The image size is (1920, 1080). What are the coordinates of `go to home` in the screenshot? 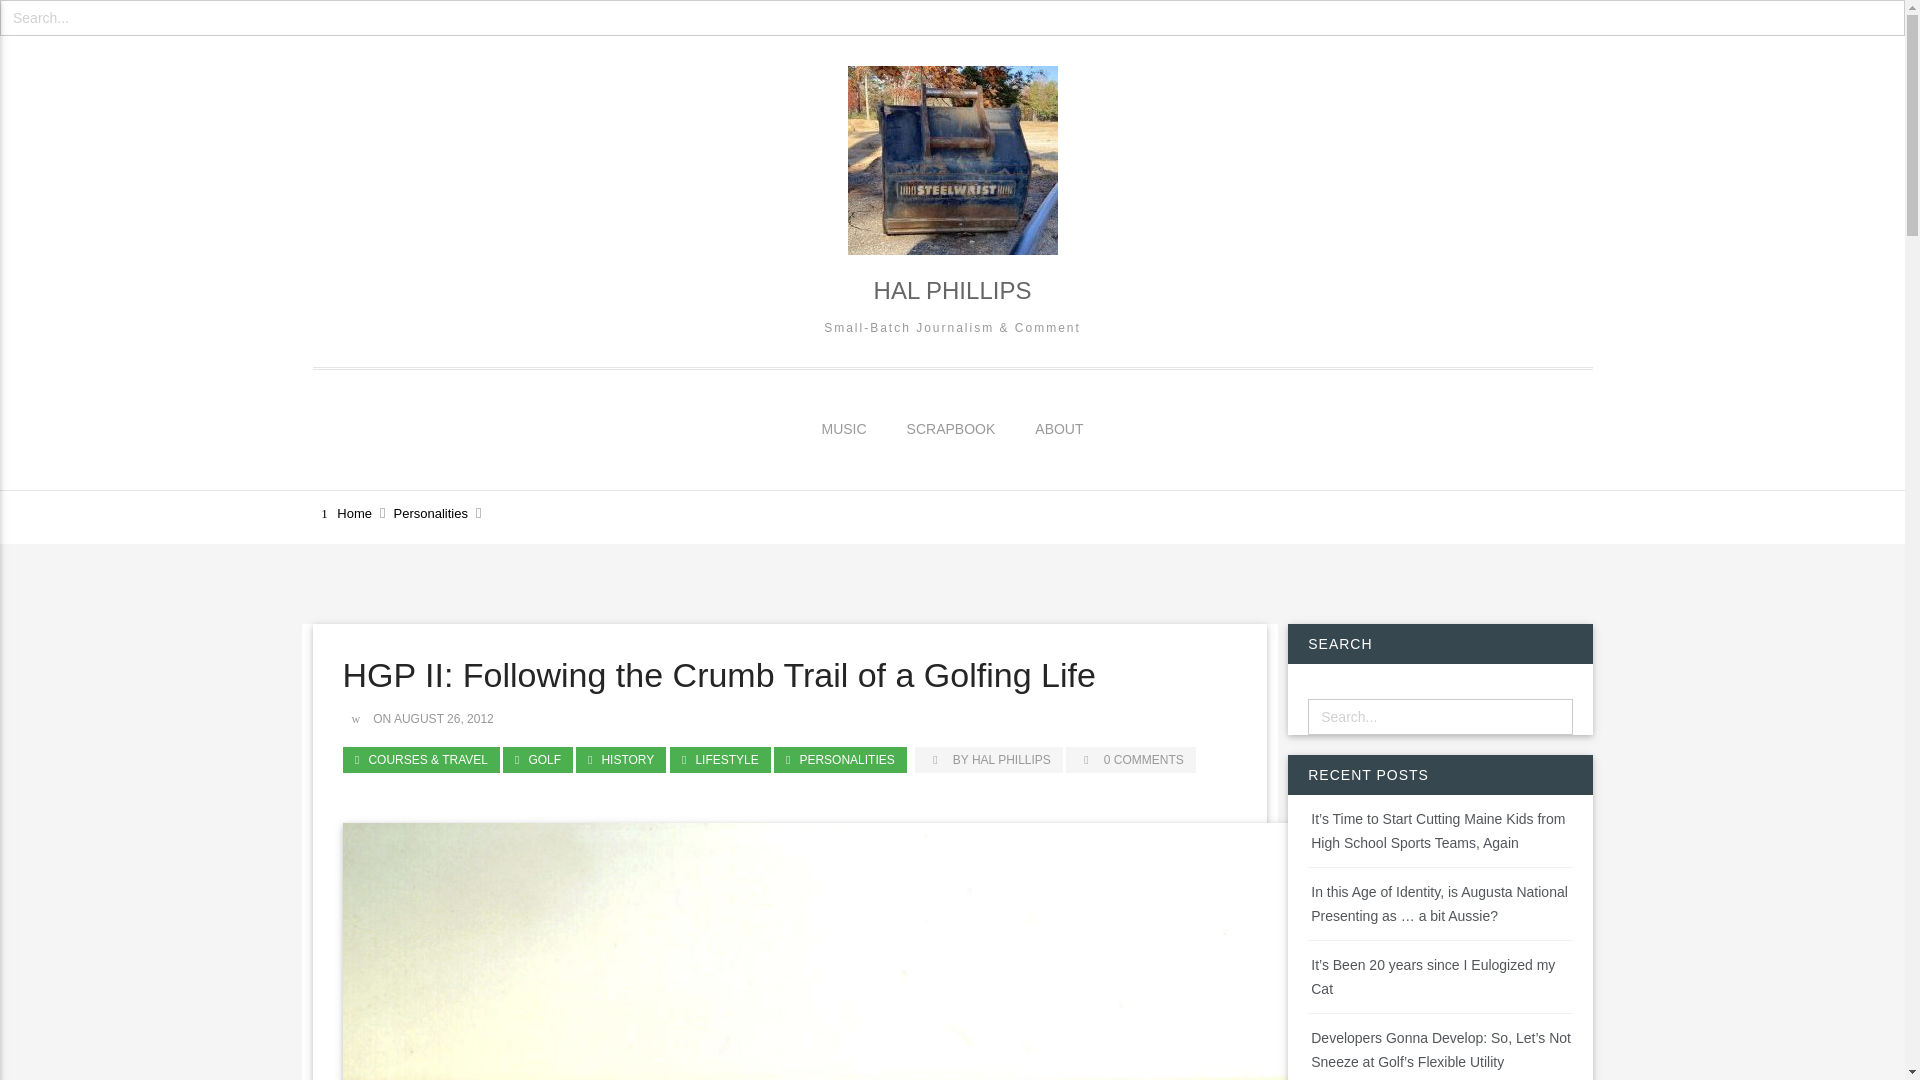 It's located at (344, 514).